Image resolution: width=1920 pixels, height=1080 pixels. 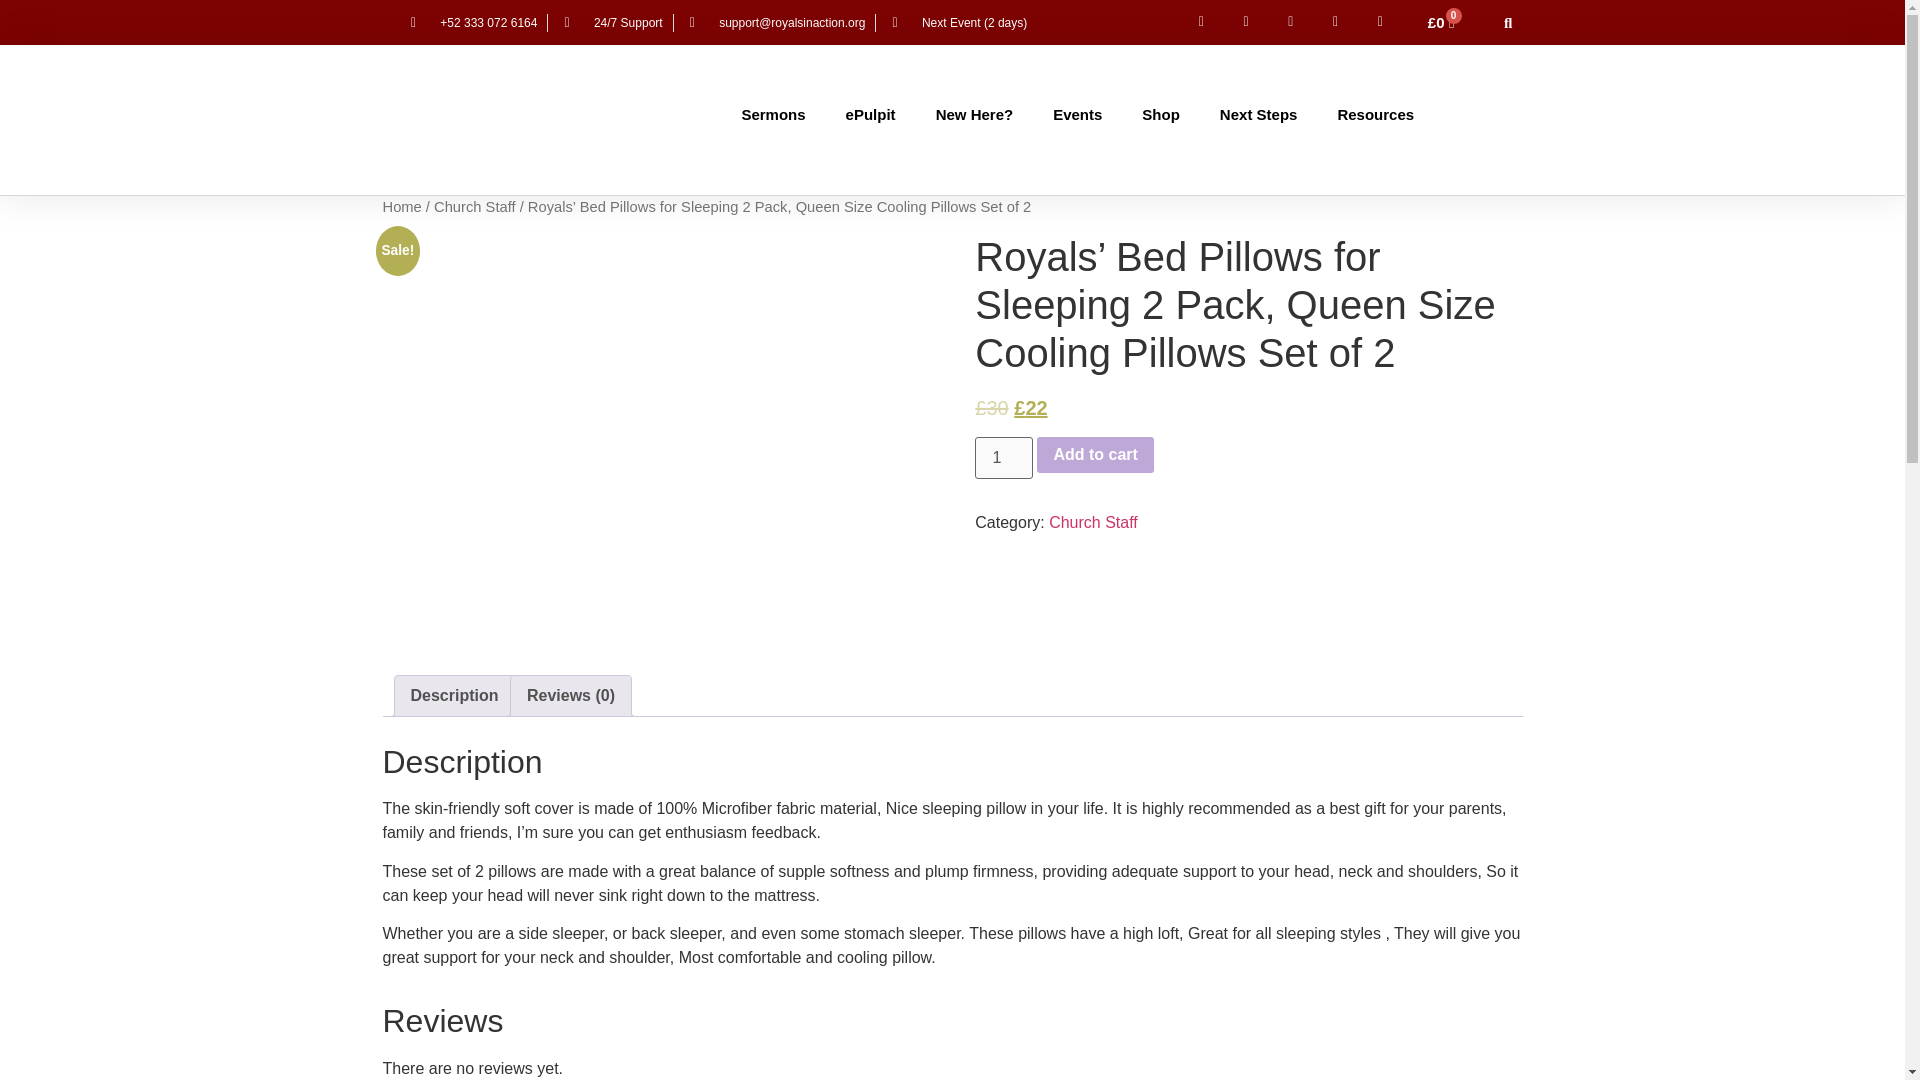 What do you see at coordinates (1258, 114) in the screenshot?
I see `Next Steps` at bounding box center [1258, 114].